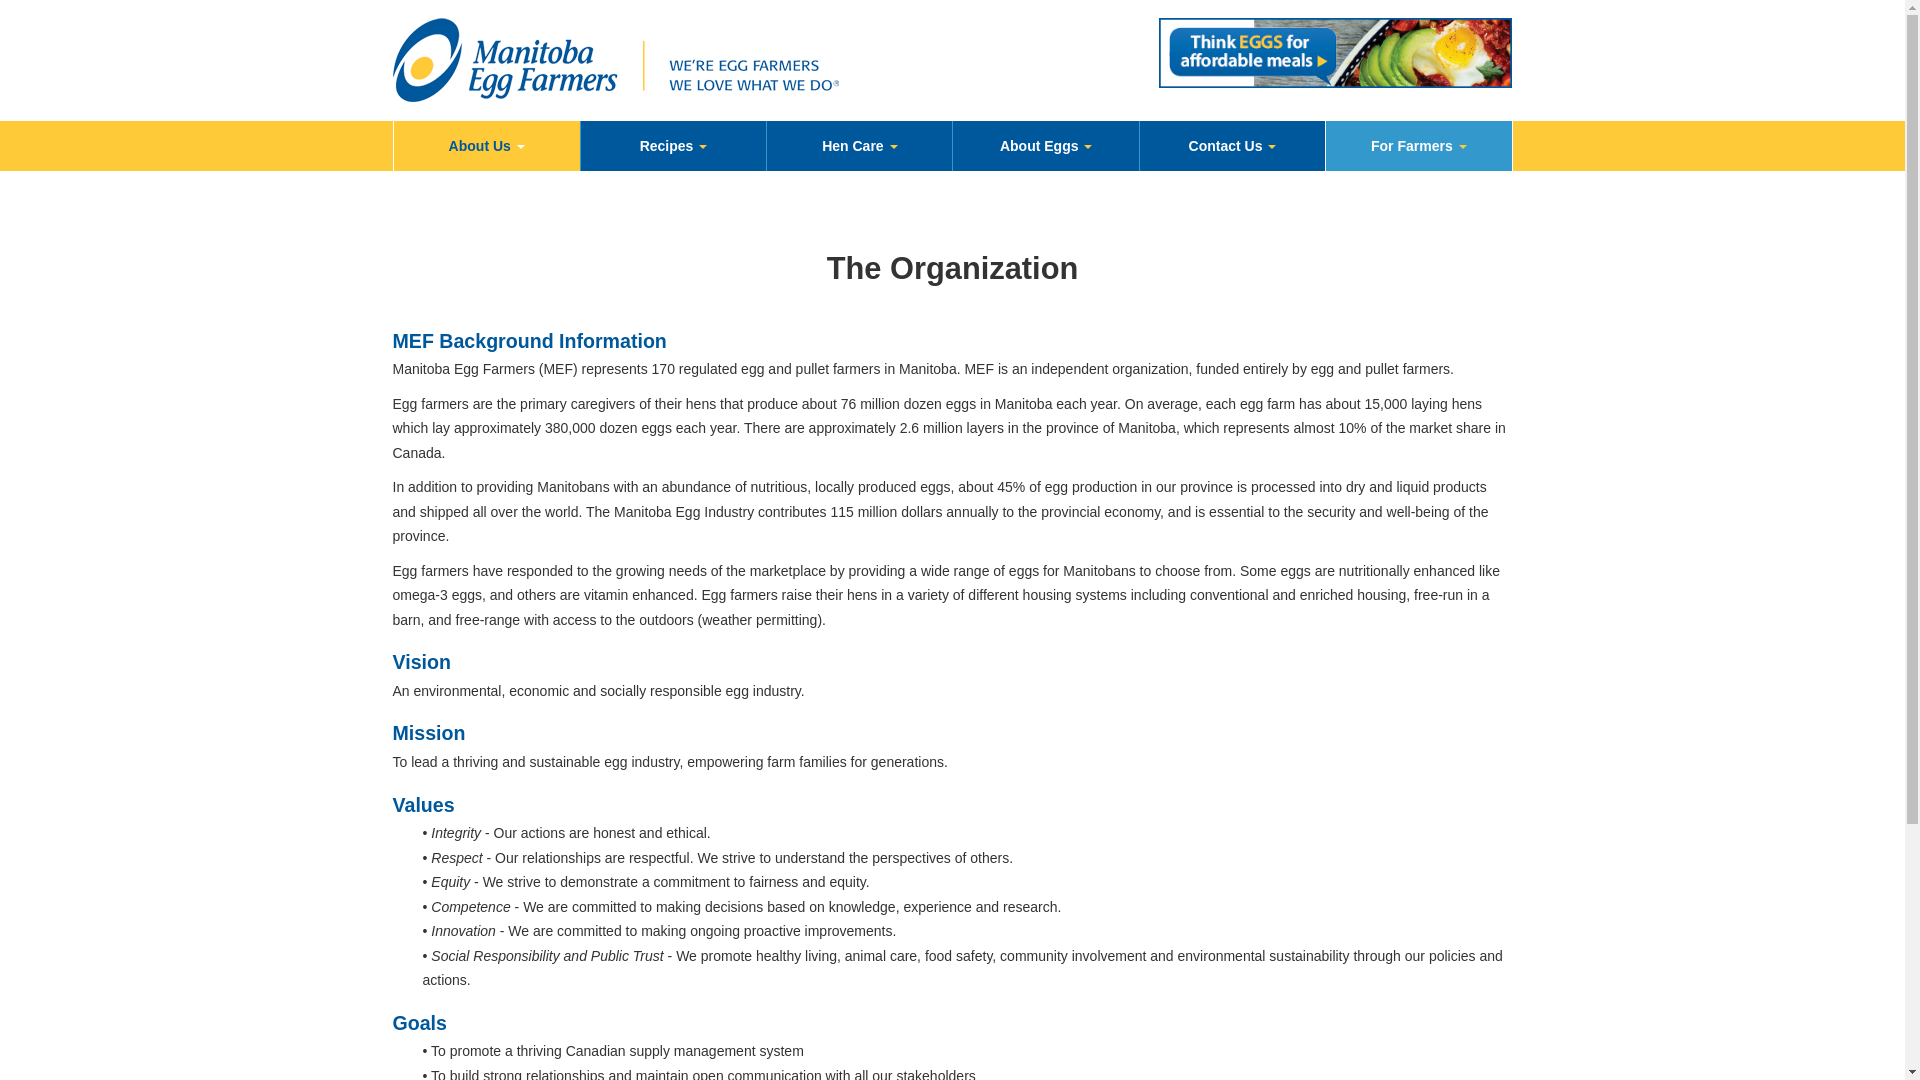 The image size is (1920, 1080). What do you see at coordinates (486, 145) in the screenshot?
I see `About Us` at bounding box center [486, 145].